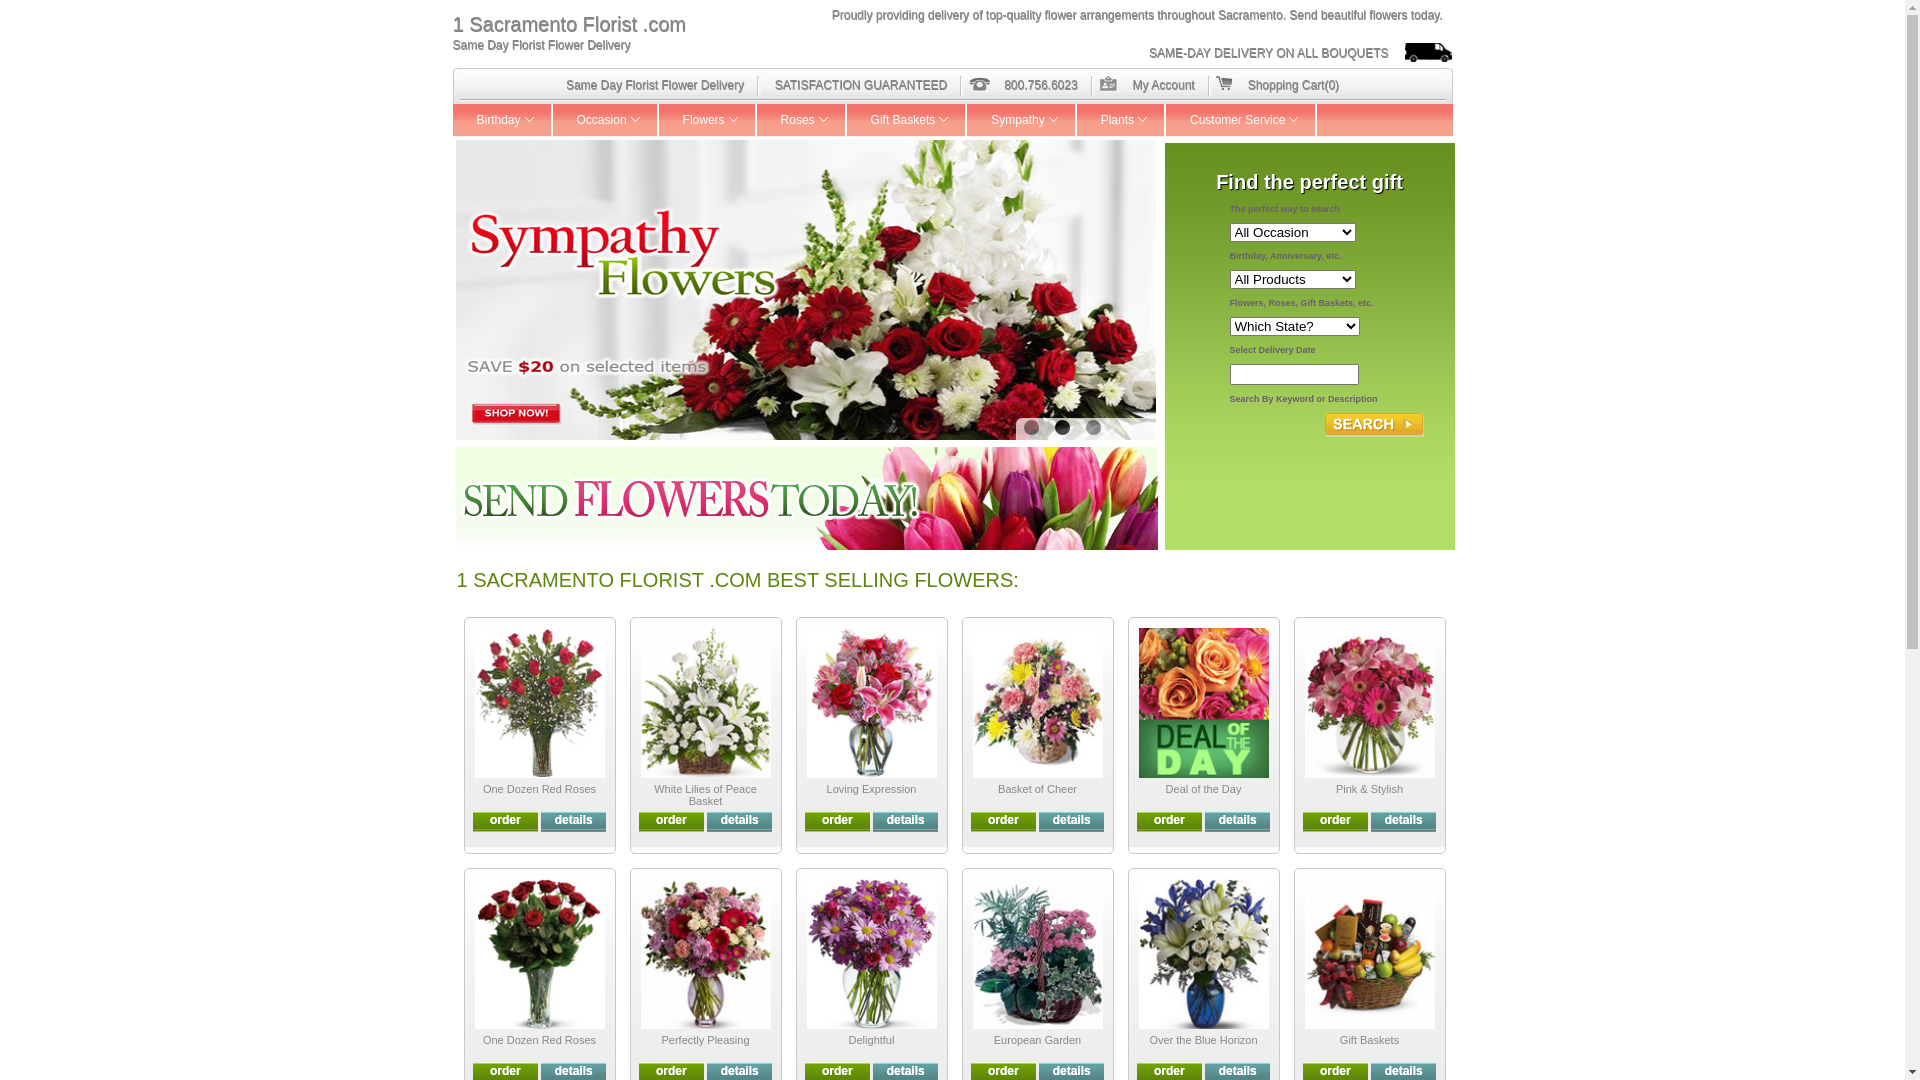 This screenshot has width=1920, height=1080. Describe the element at coordinates (574, 1071) in the screenshot. I see `details` at that location.